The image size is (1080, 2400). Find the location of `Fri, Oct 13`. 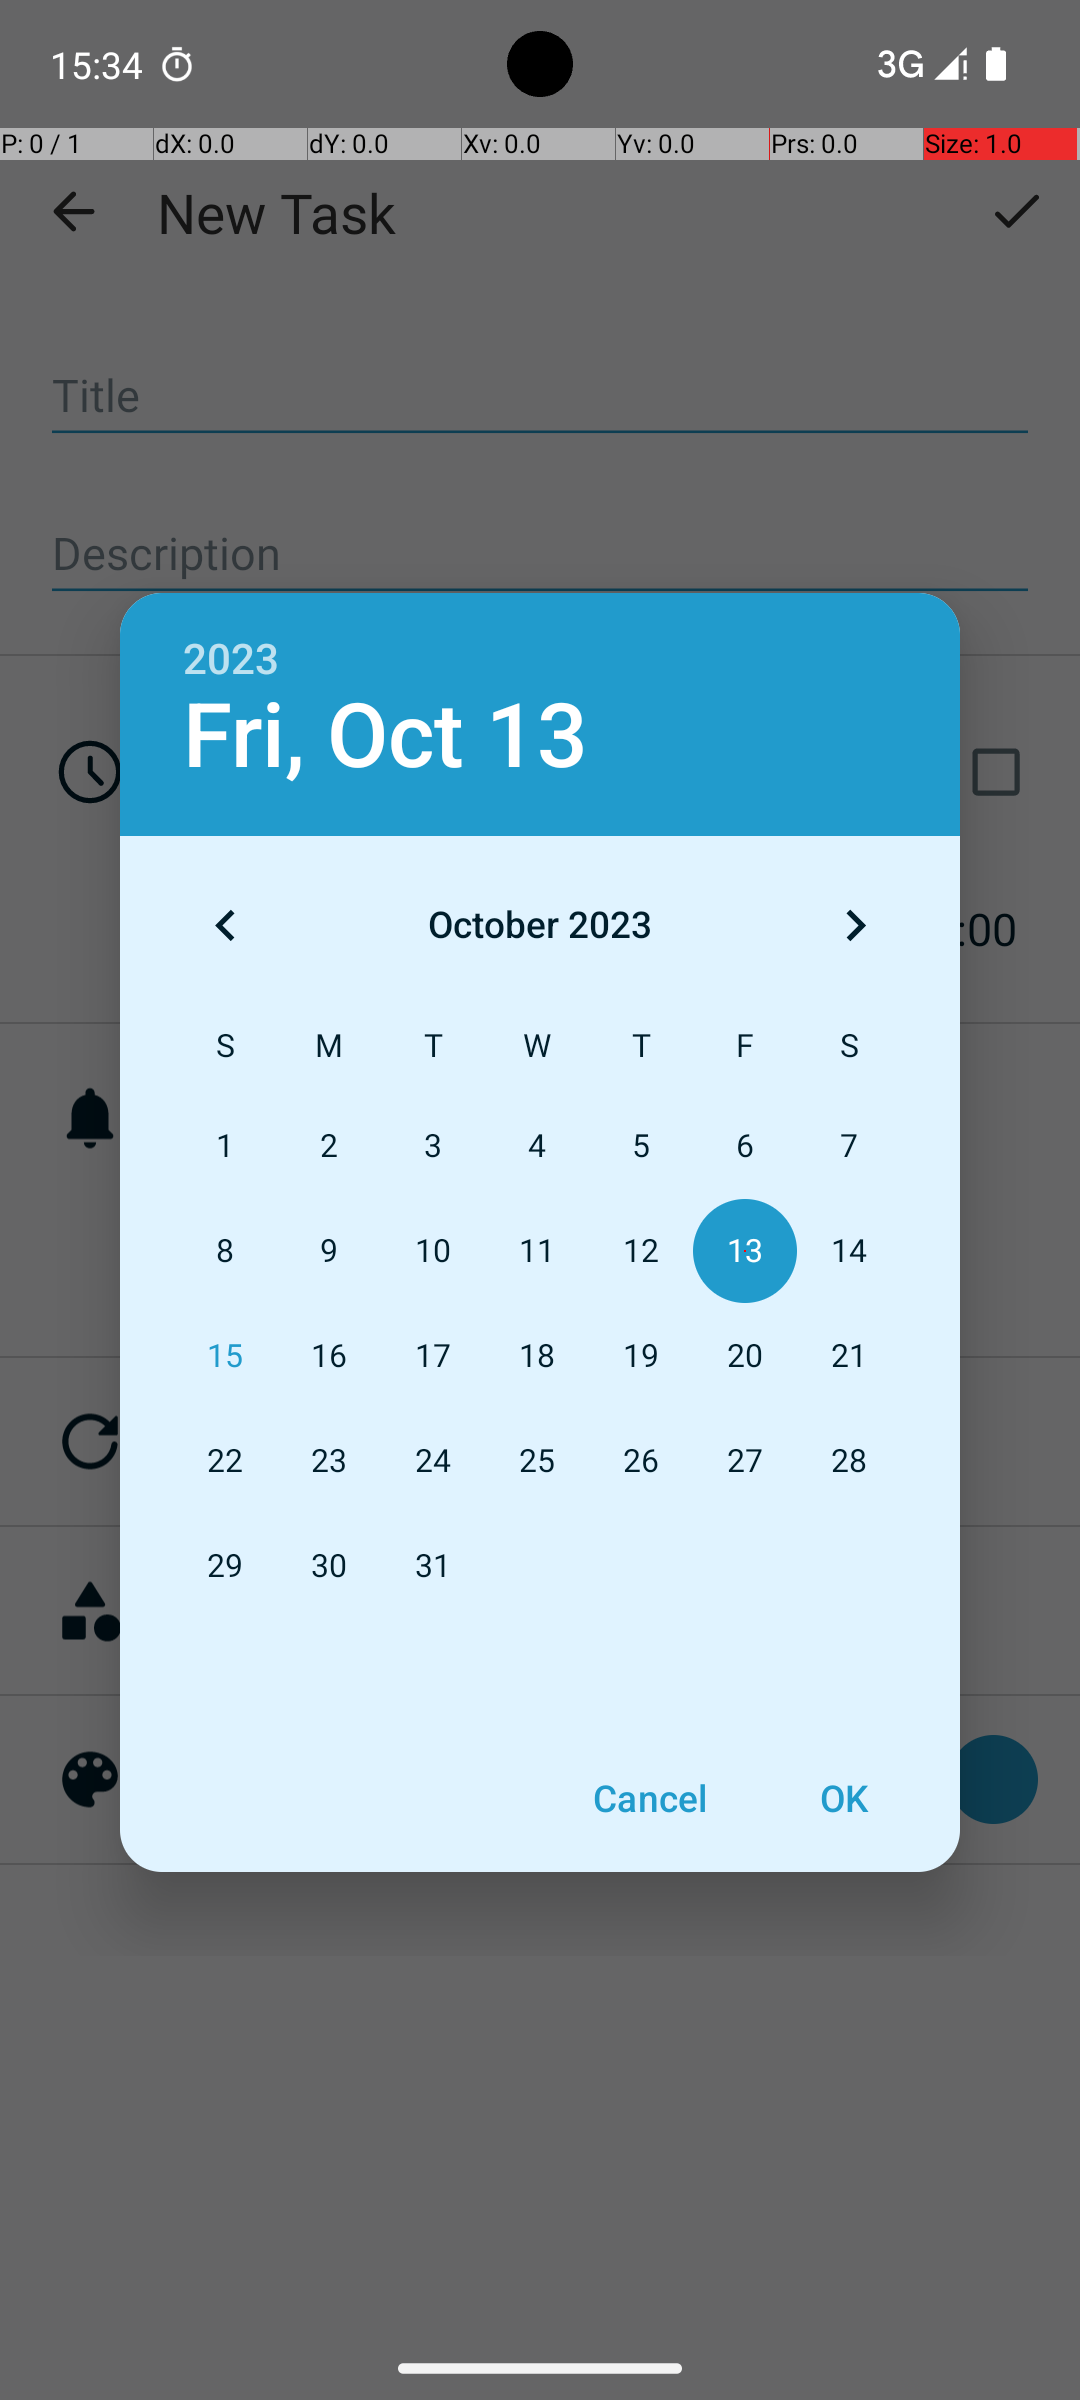

Fri, Oct 13 is located at coordinates (386, 736).